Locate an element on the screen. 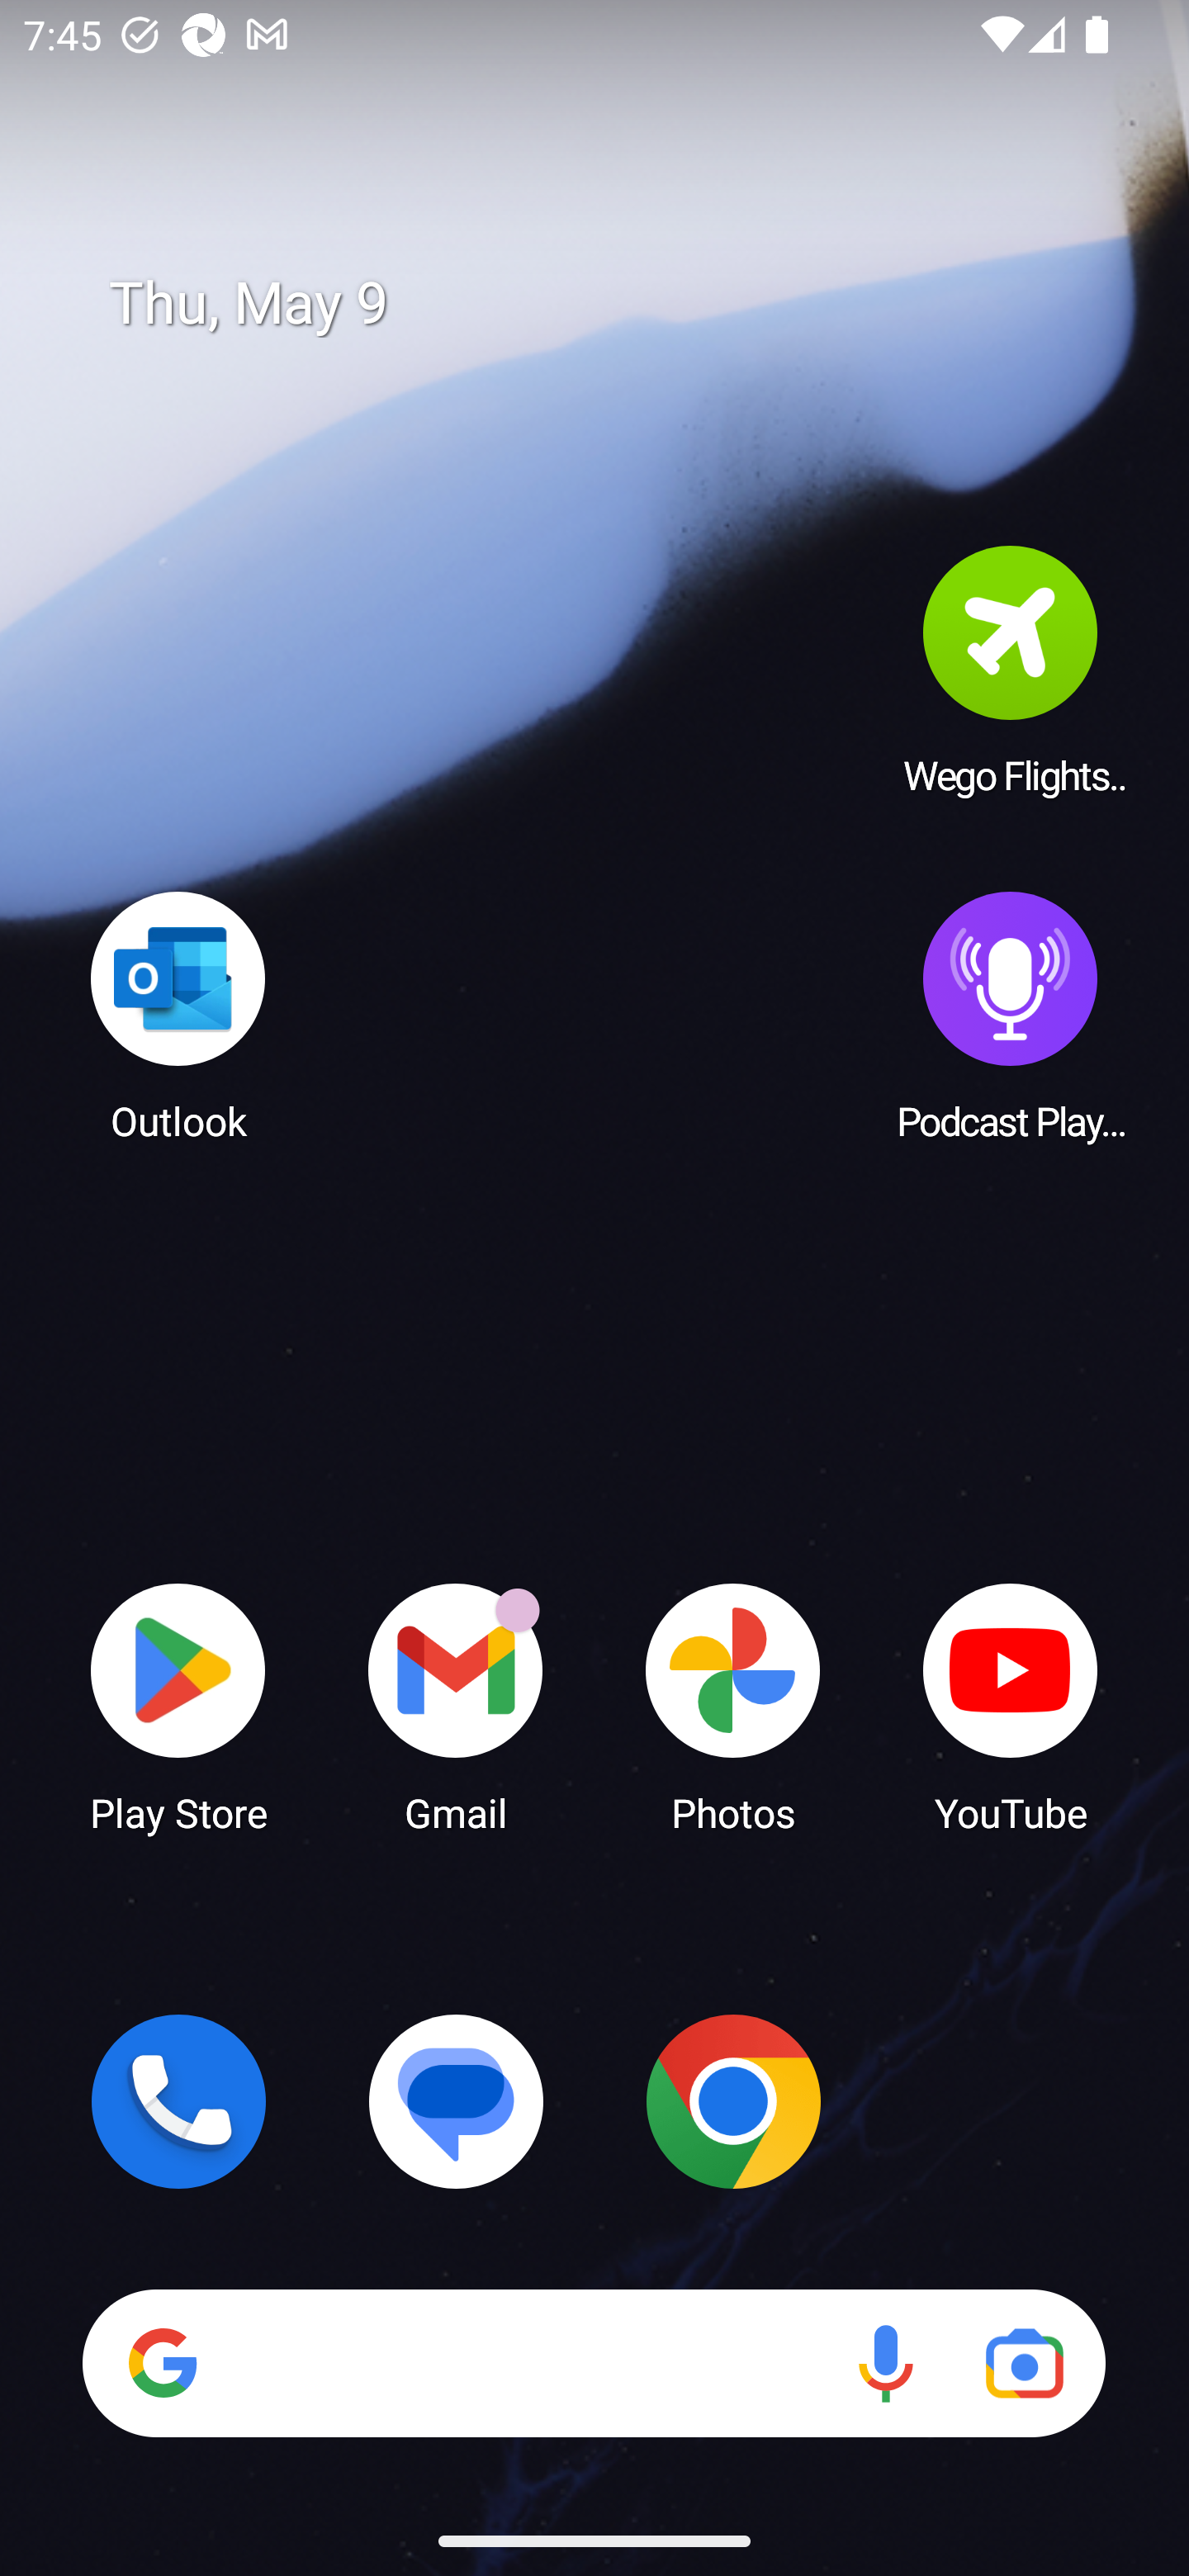 The height and width of the screenshot is (2576, 1189). Wego Flights & Hotels is located at coordinates (1011, 670).